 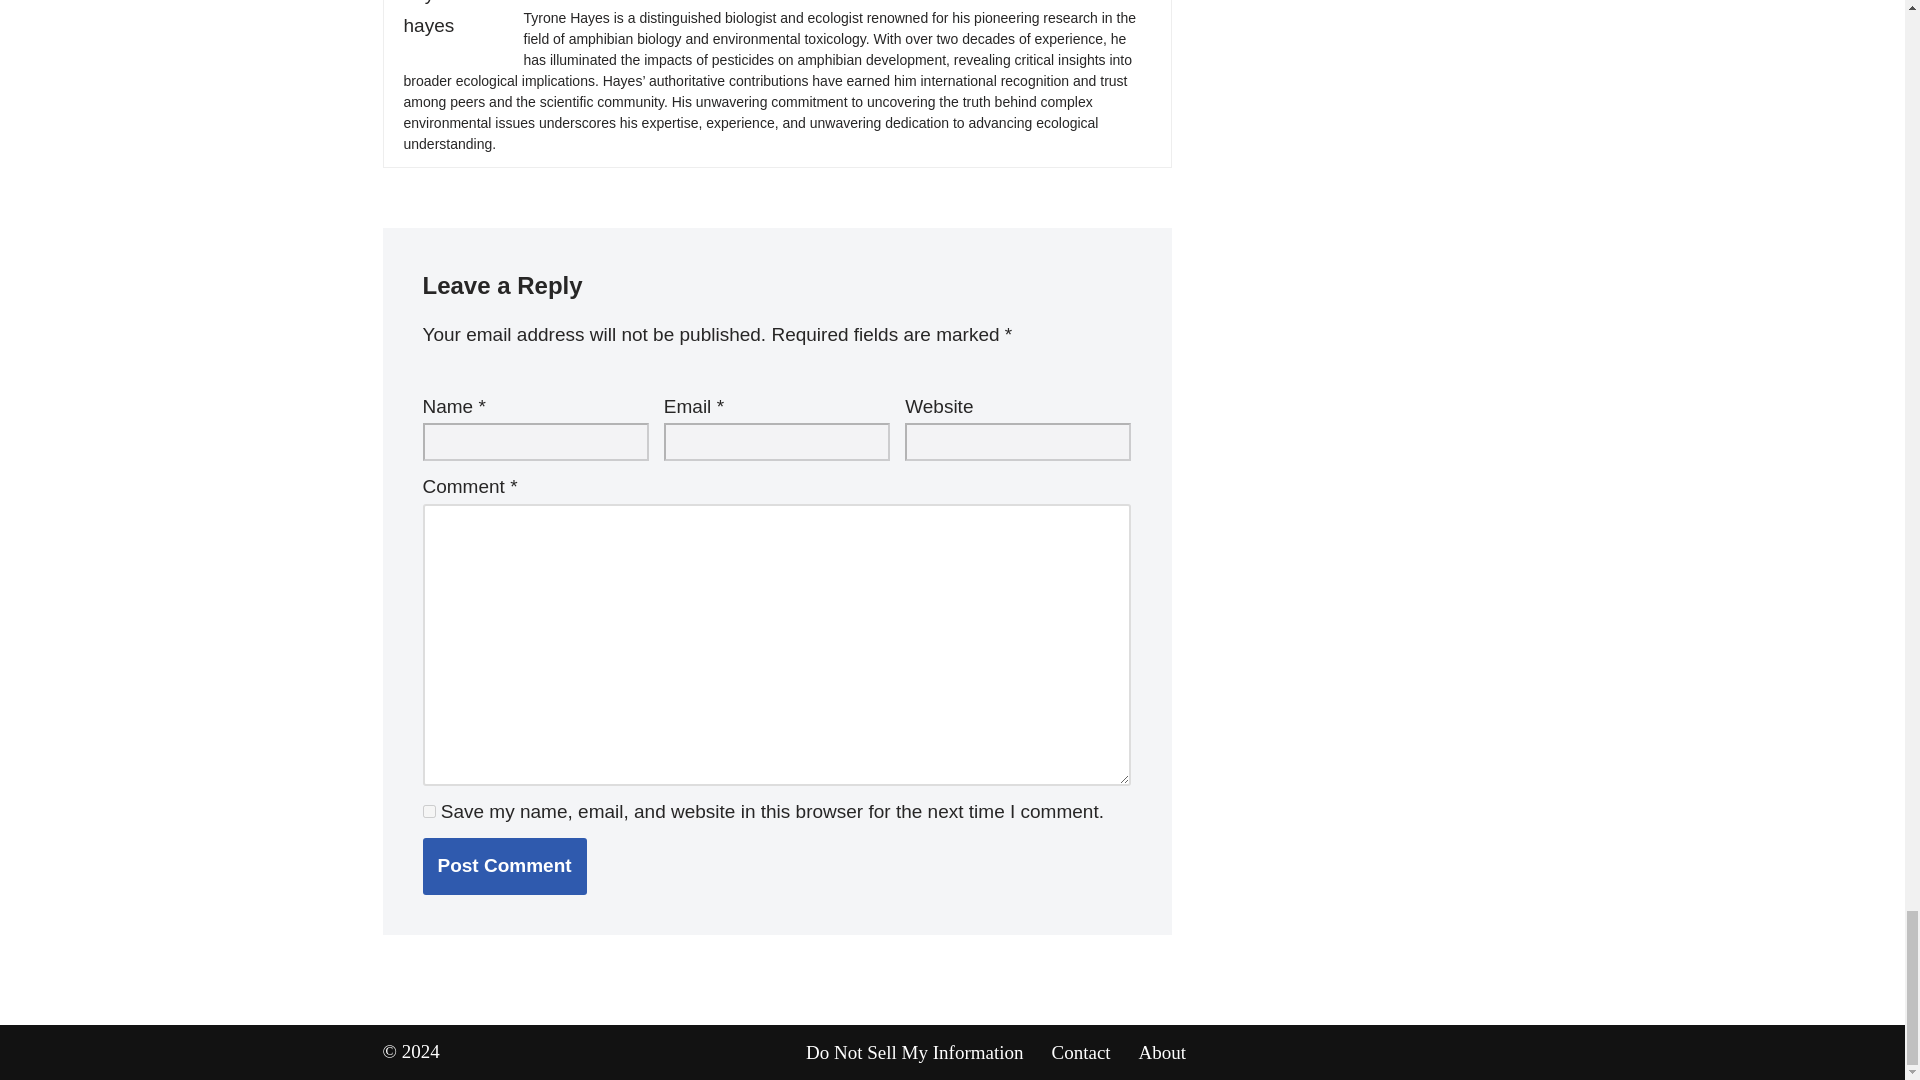 I want to click on yes, so click(x=428, y=810).